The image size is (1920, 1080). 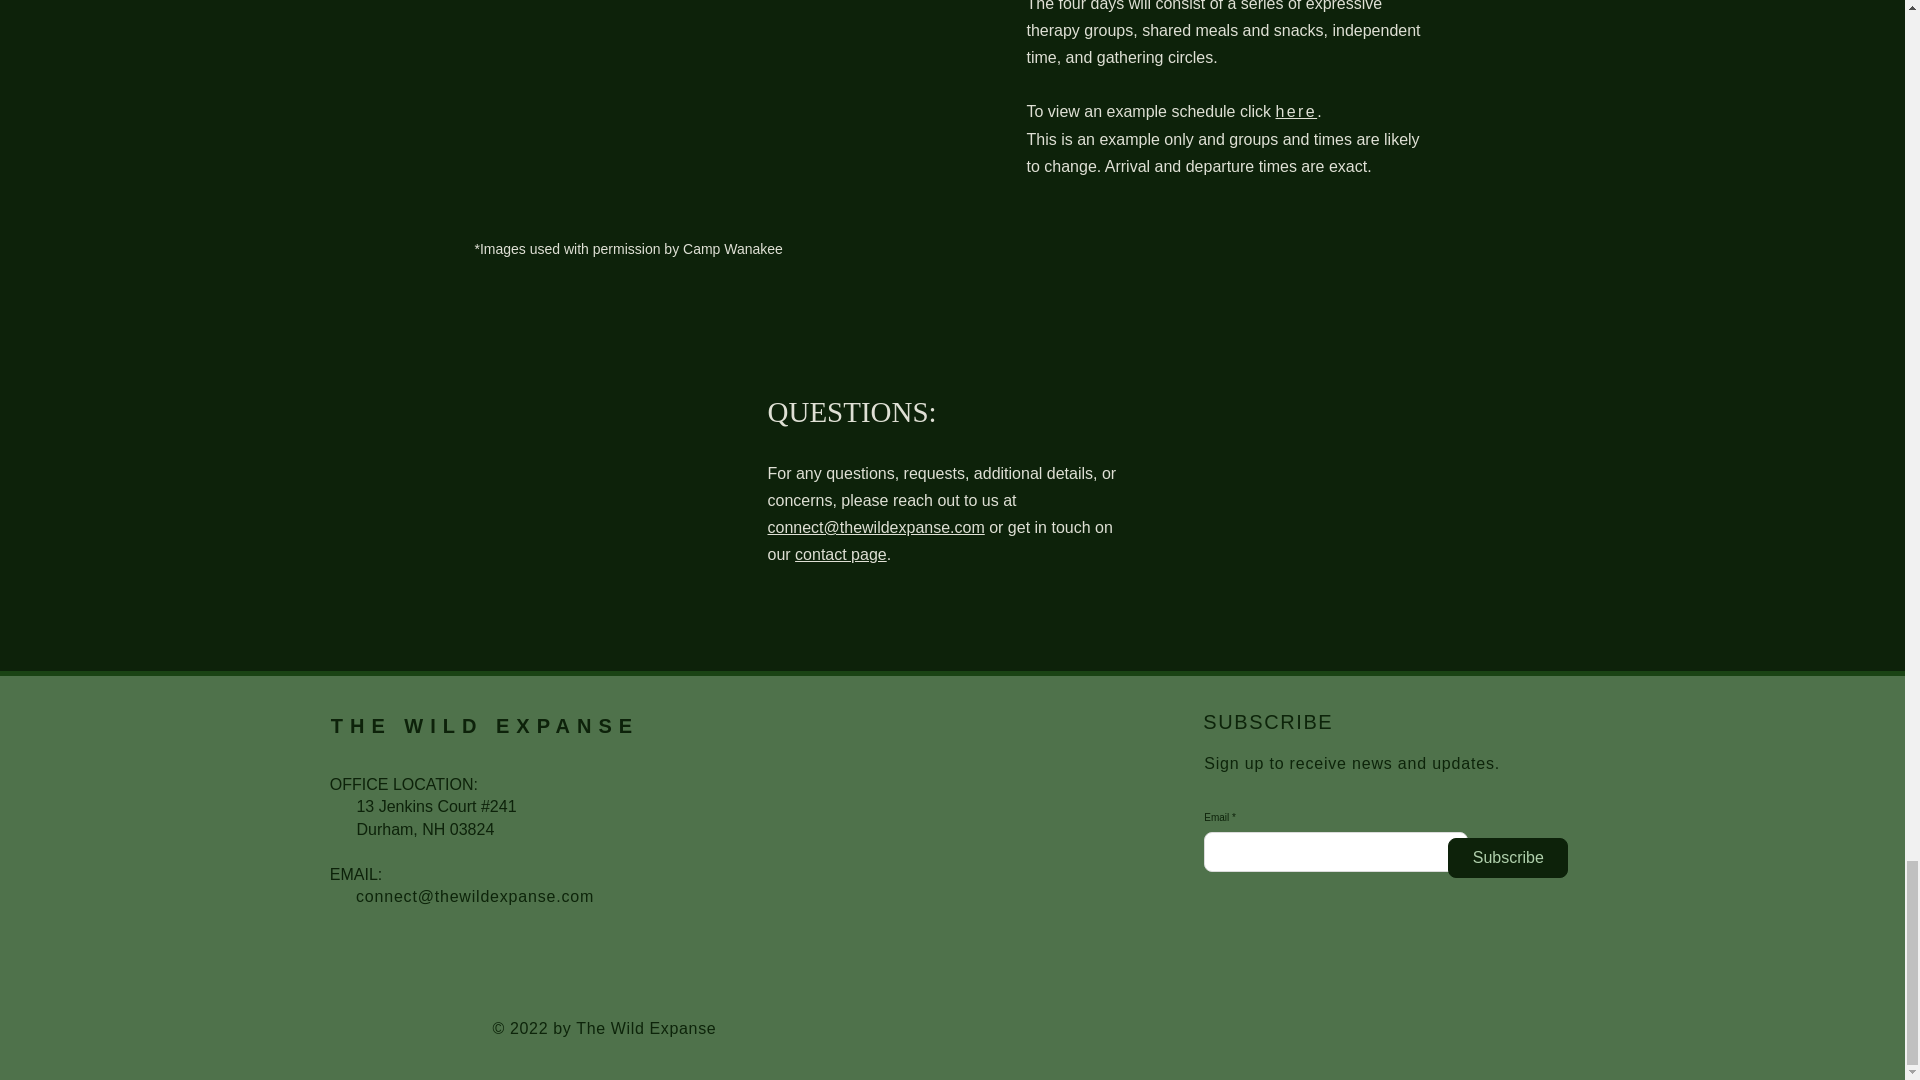 I want to click on contact page, so click(x=840, y=554).